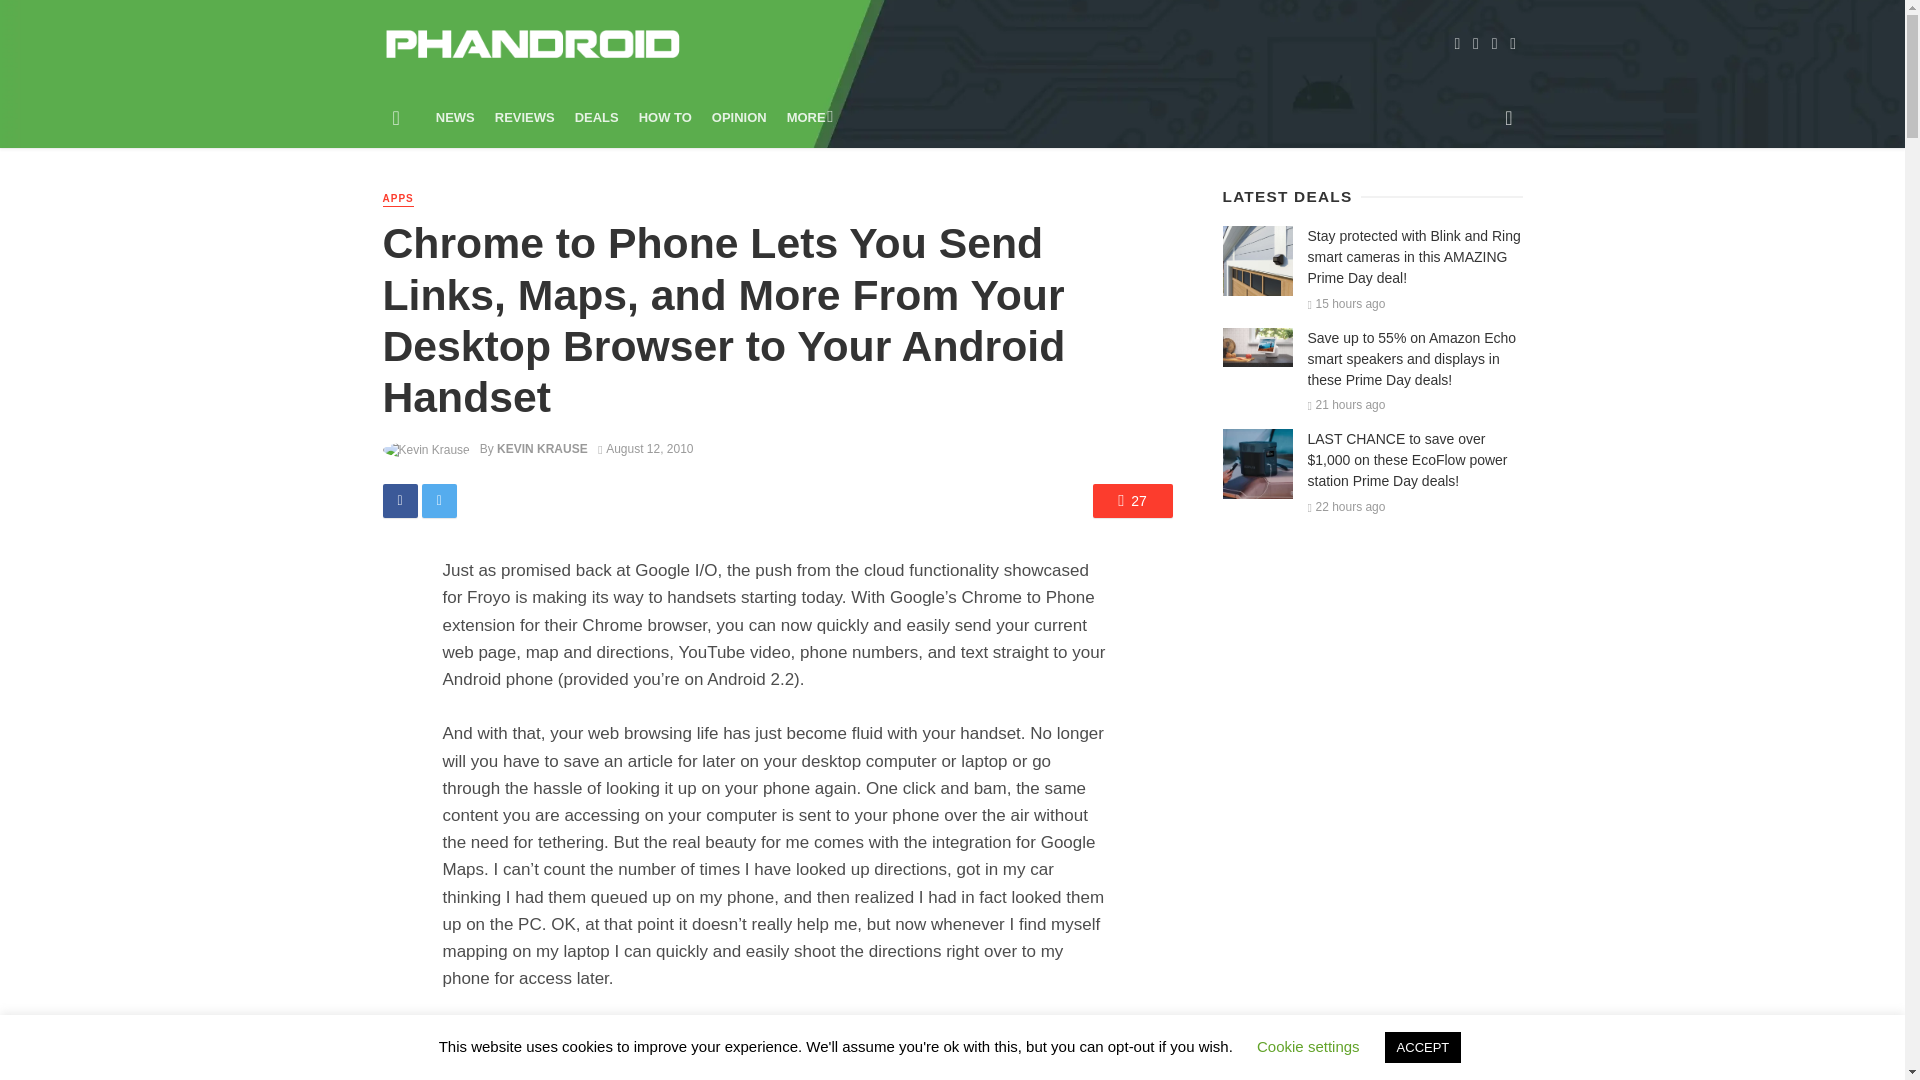 This screenshot has width=1920, height=1080. What do you see at coordinates (808, 117) in the screenshot?
I see `MORE` at bounding box center [808, 117].